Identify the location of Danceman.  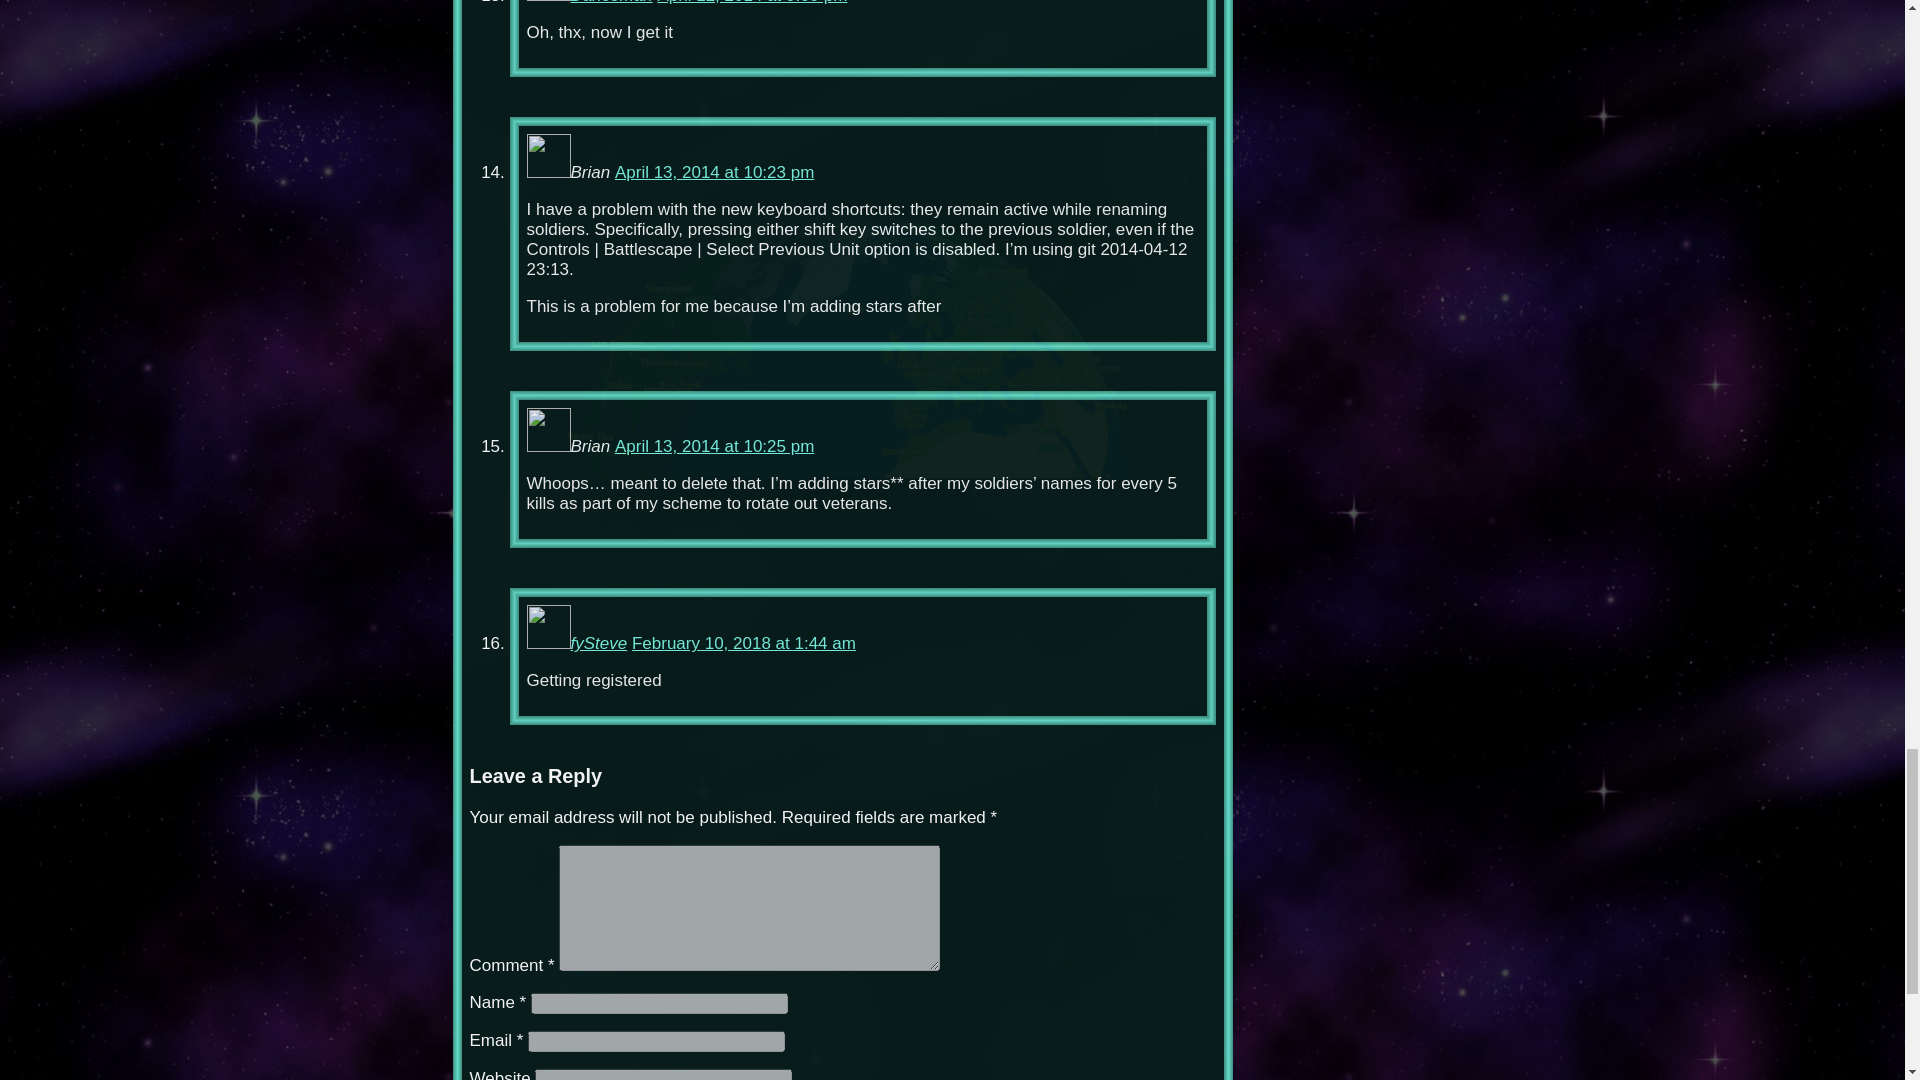
(611, 2).